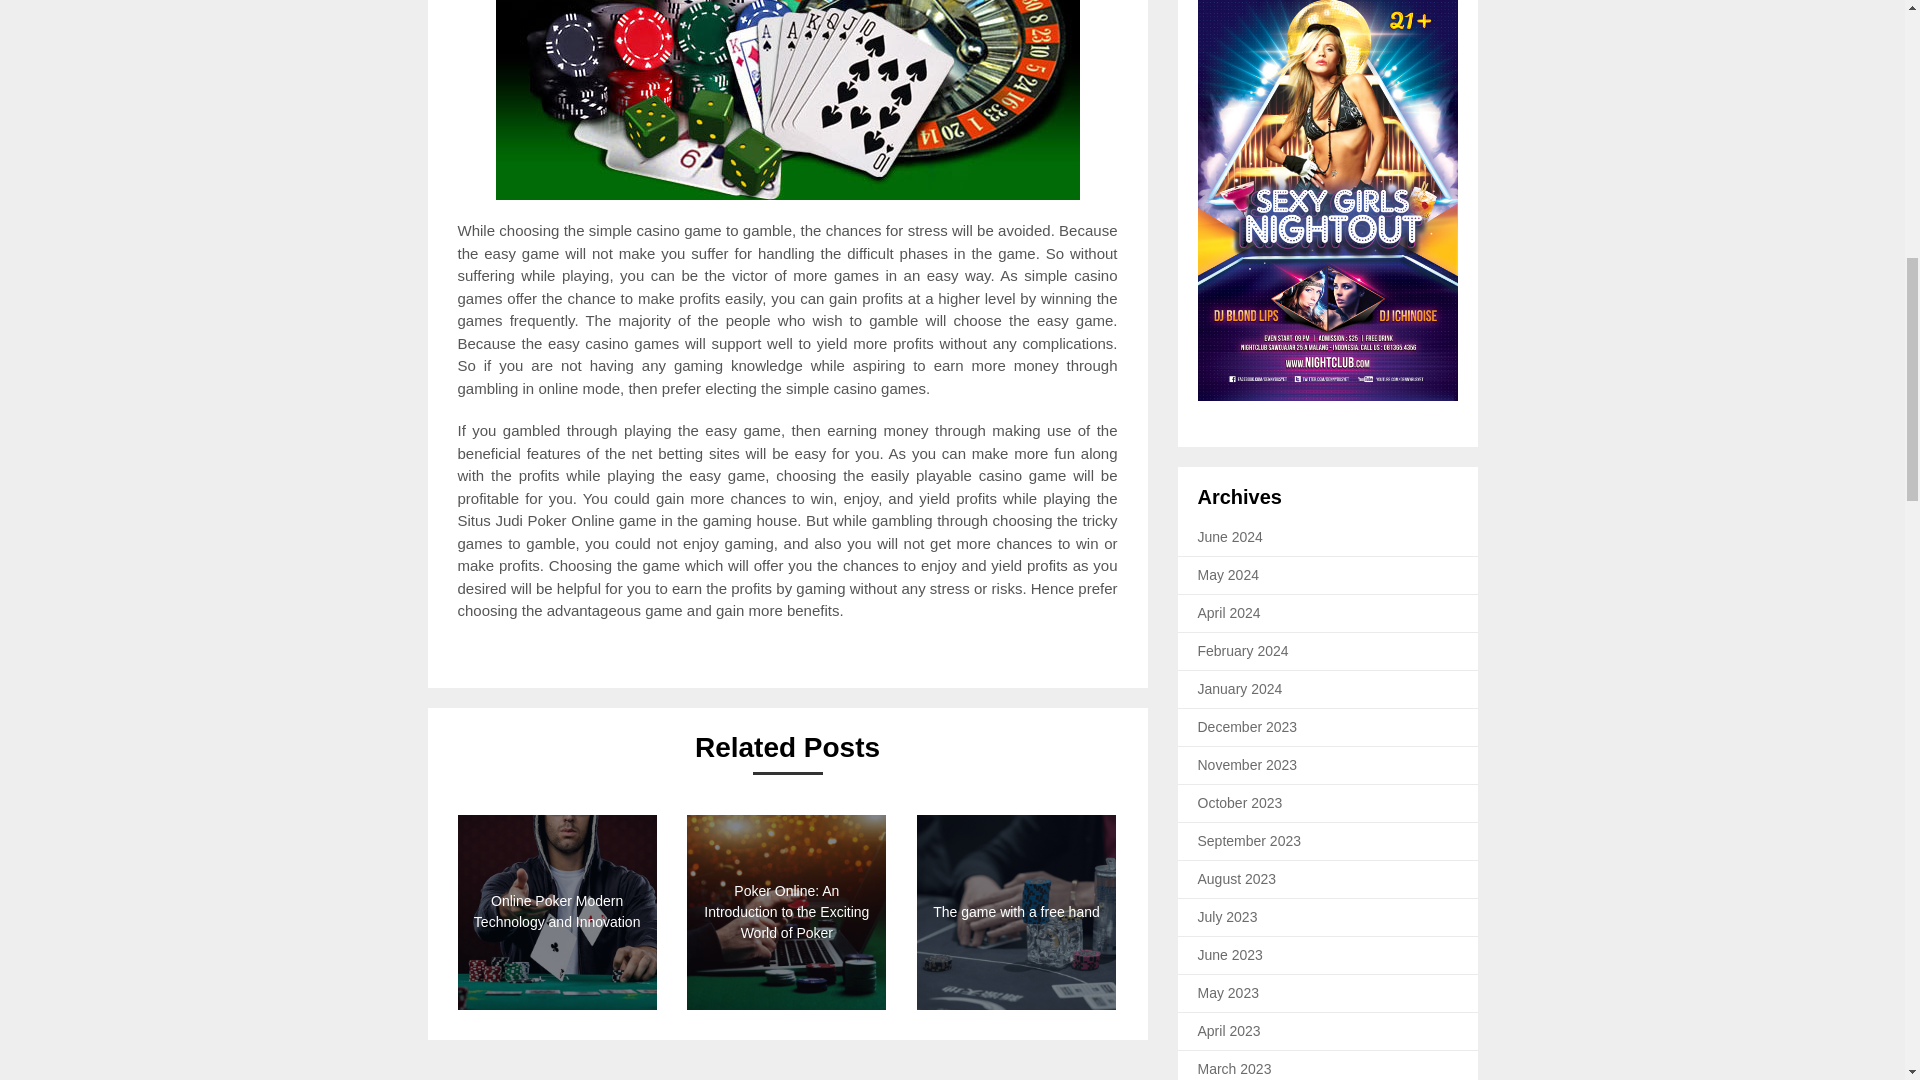 This screenshot has height=1080, width=1920. Describe the element at coordinates (1240, 802) in the screenshot. I see `October 2023` at that location.